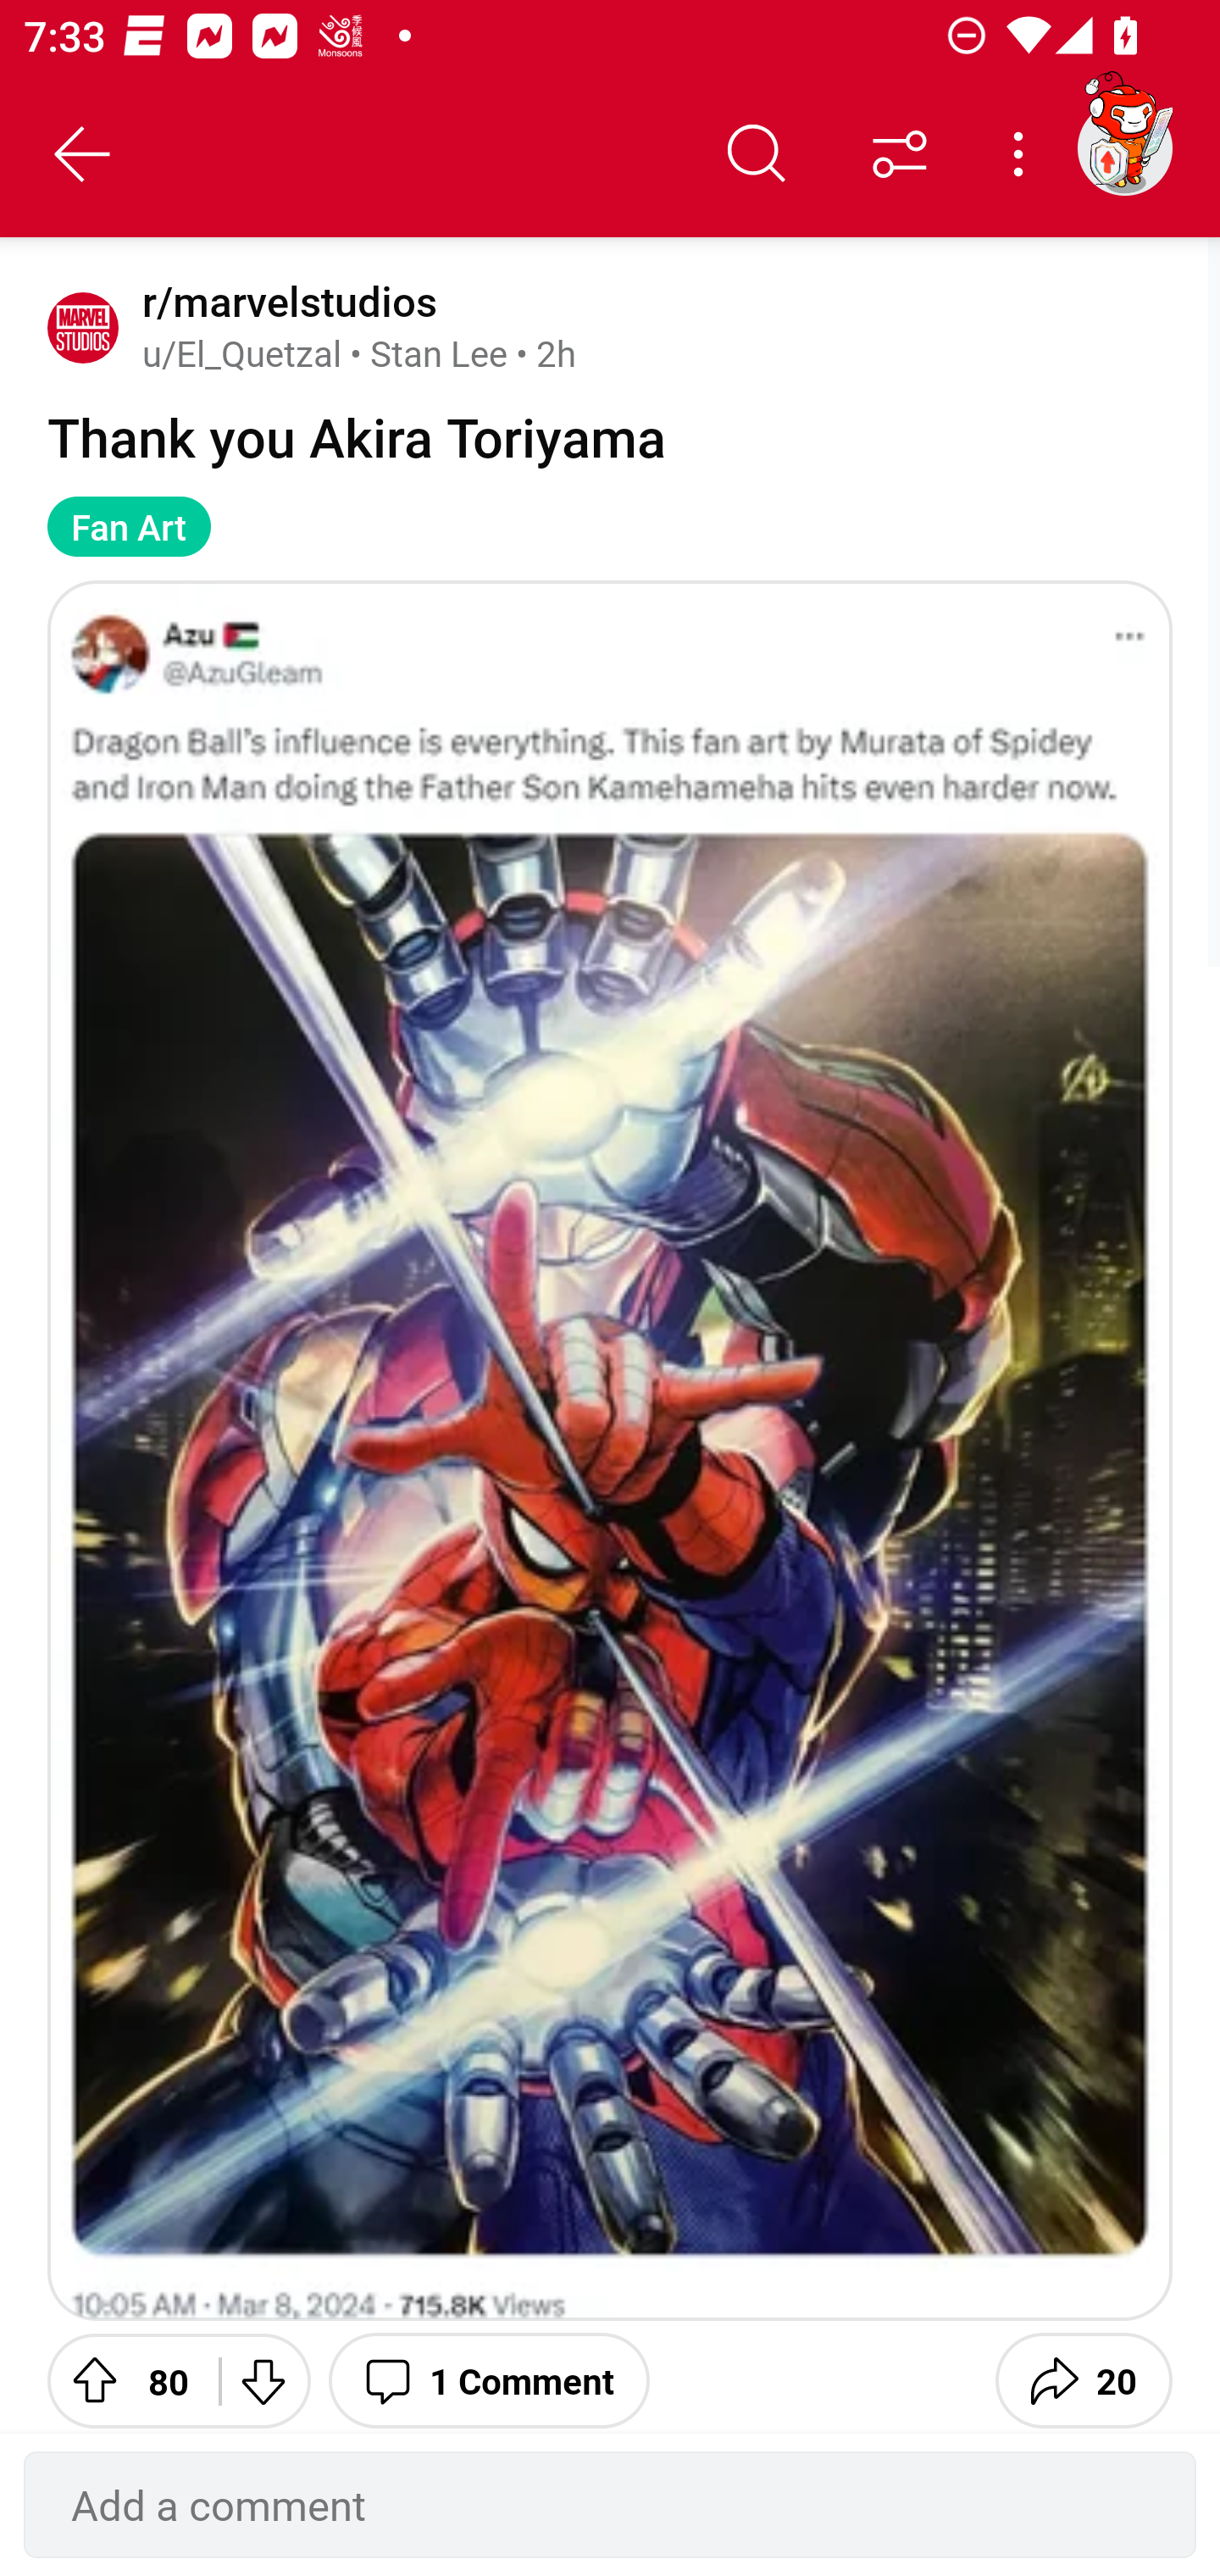  Describe the element at coordinates (489, 2378) in the screenshot. I see `1 Comment` at that location.